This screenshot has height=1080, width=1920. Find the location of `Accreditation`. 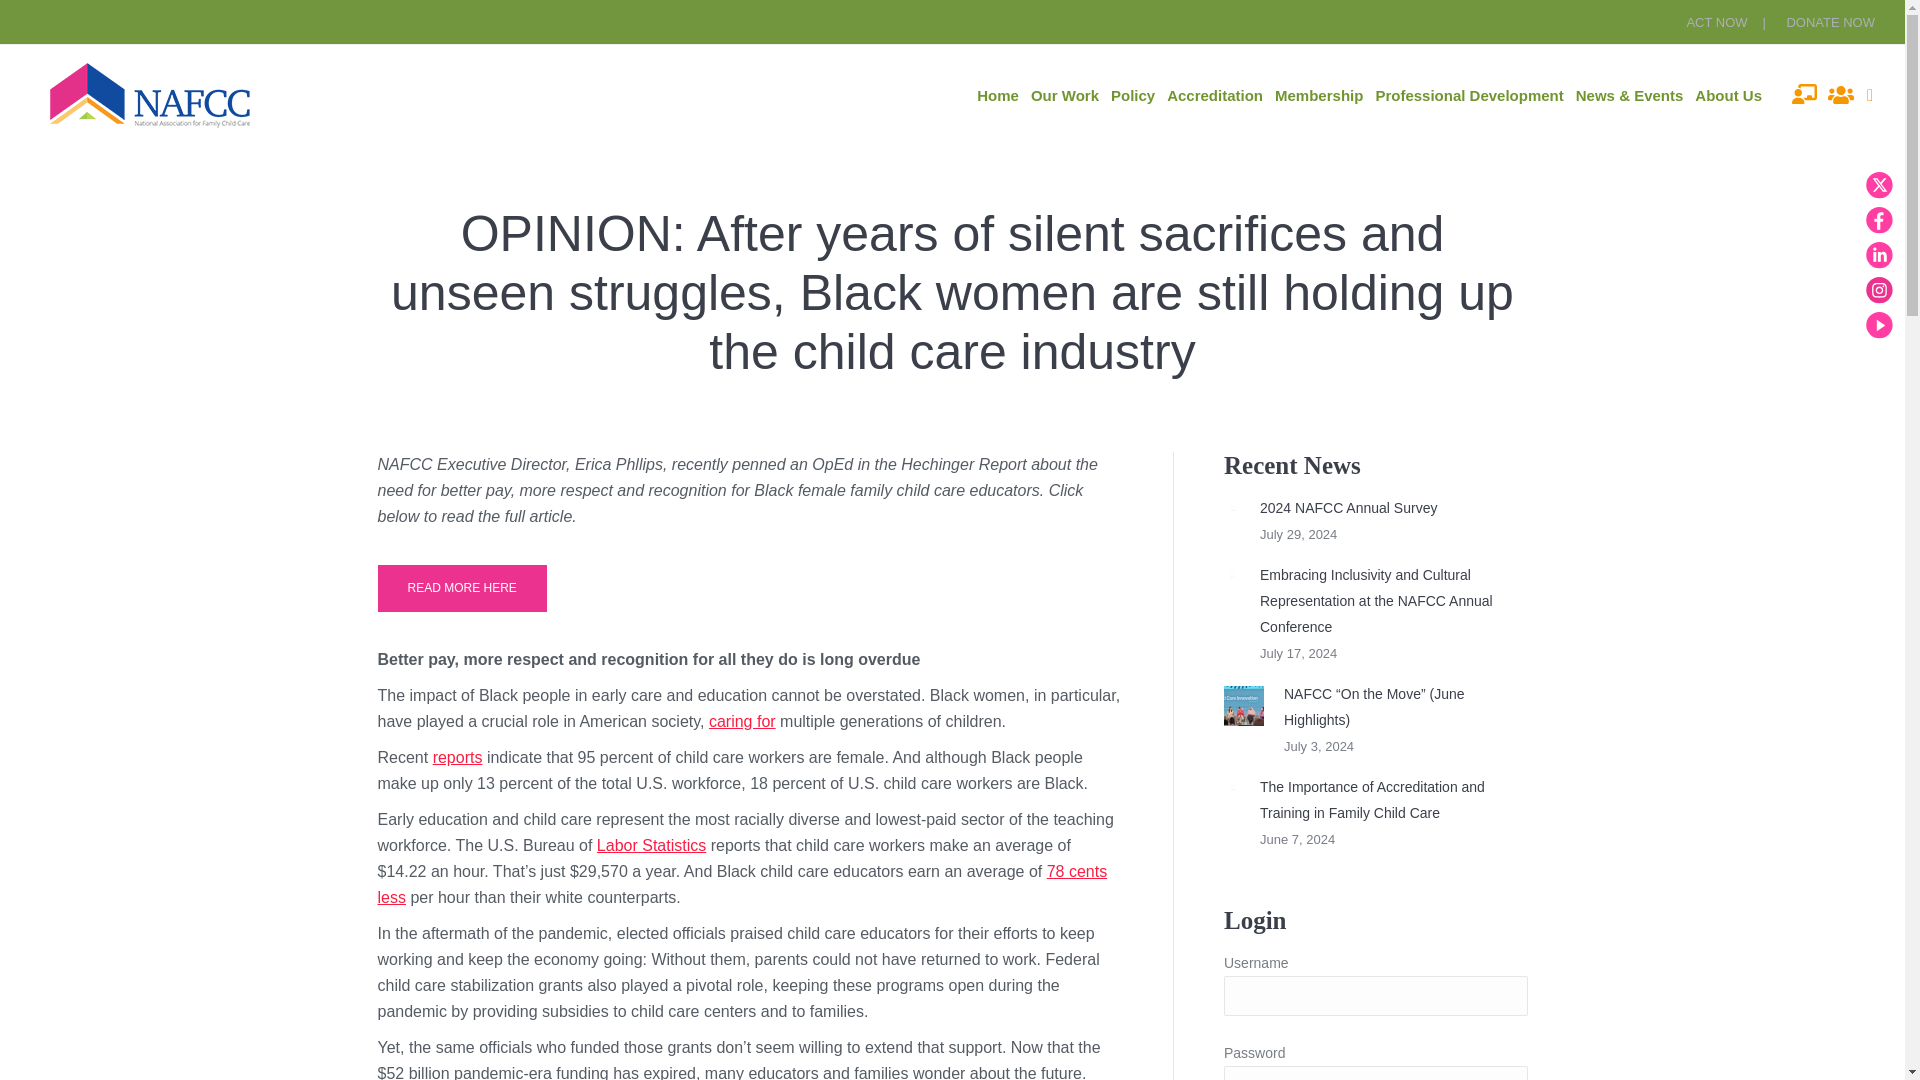

Accreditation is located at coordinates (1215, 95).